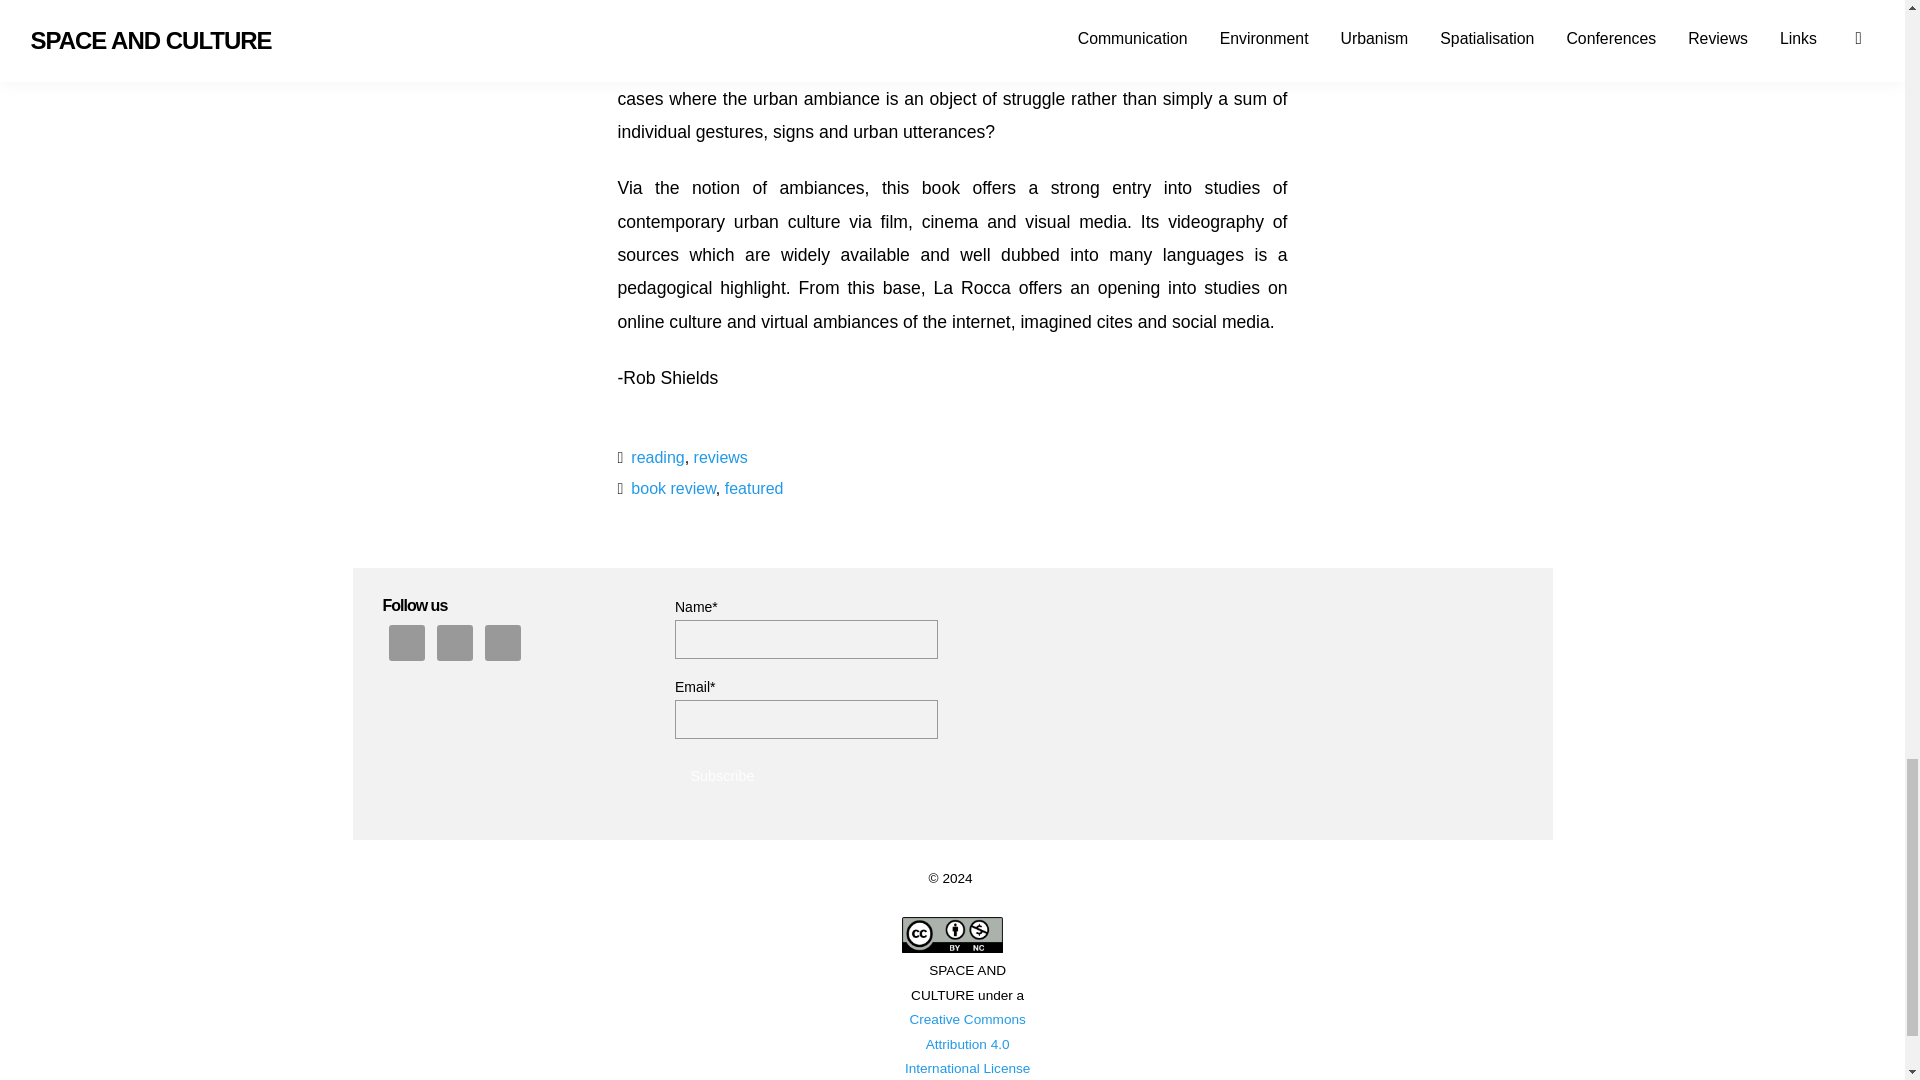 The width and height of the screenshot is (1920, 1080). Describe the element at coordinates (674, 488) in the screenshot. I see `book review` at that location.